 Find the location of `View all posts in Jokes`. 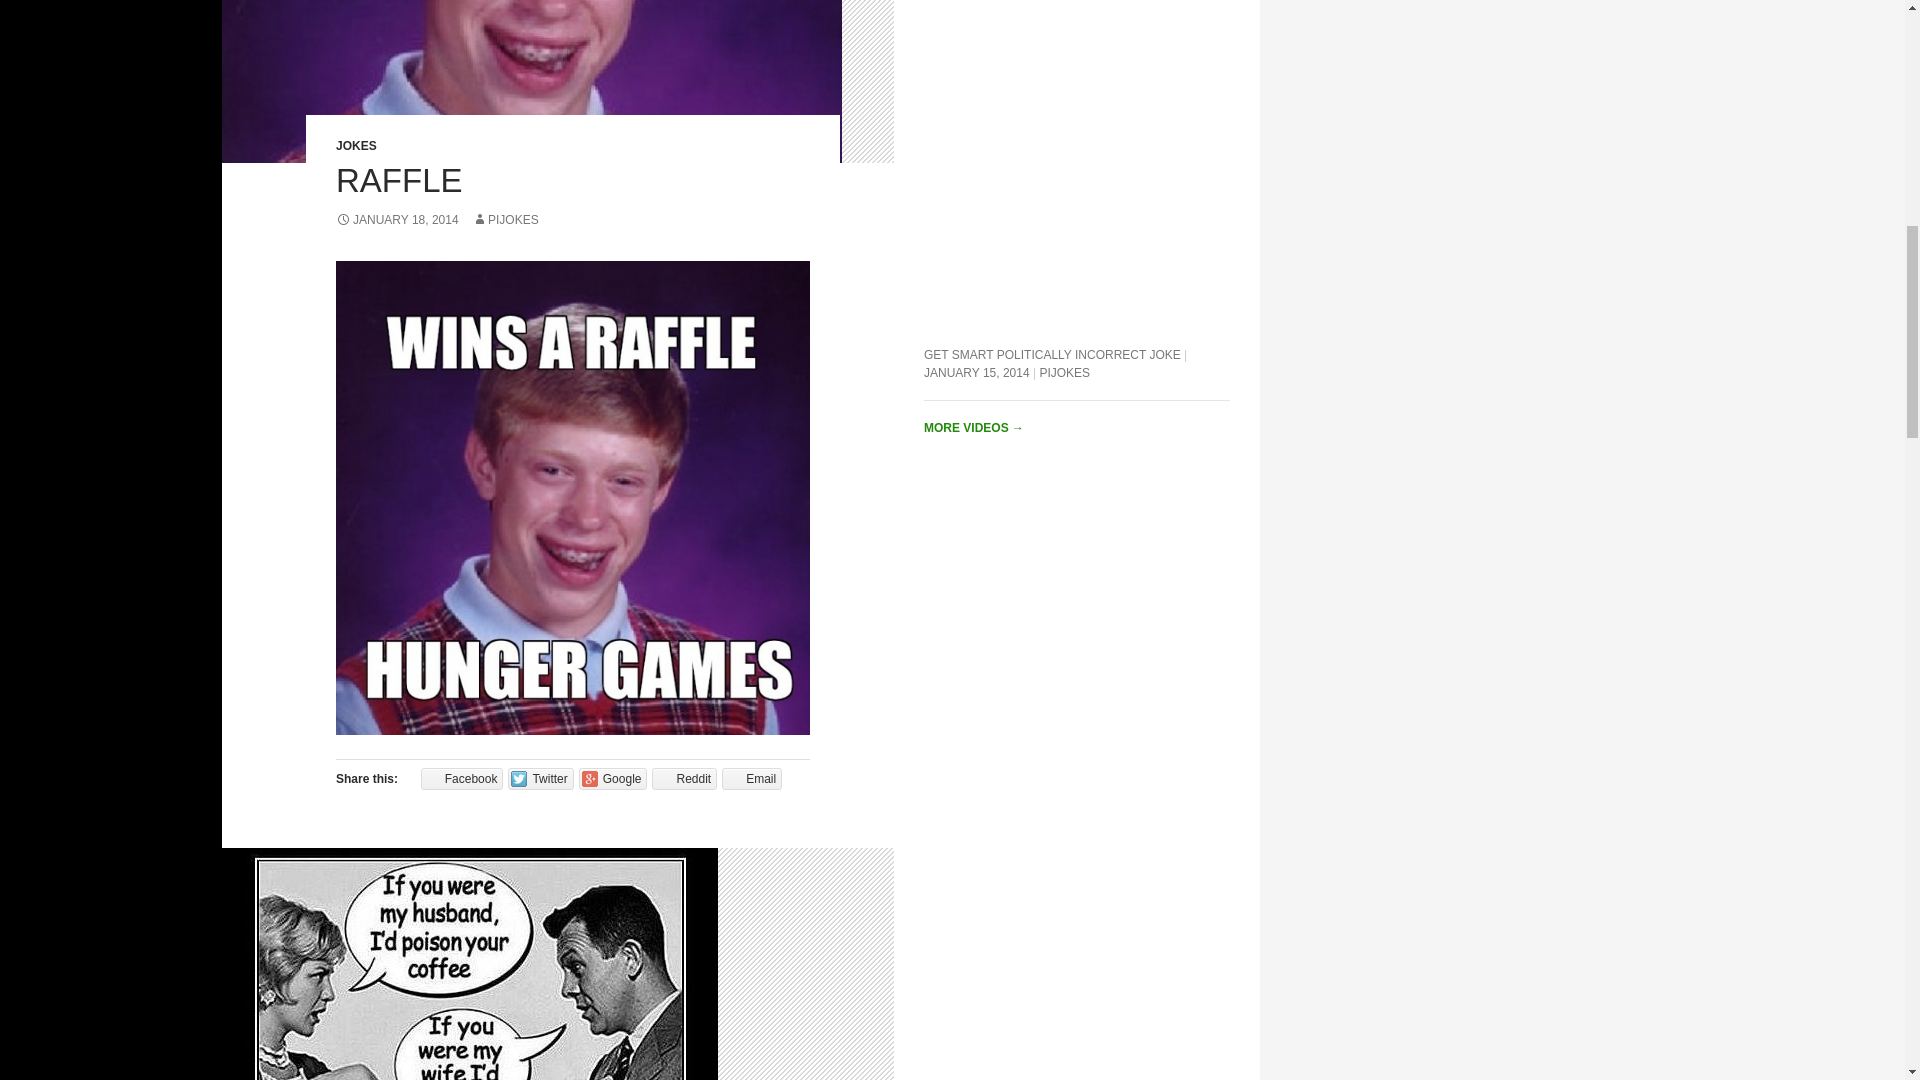

View all posts in Jokes is located at coordinates (356, 146).